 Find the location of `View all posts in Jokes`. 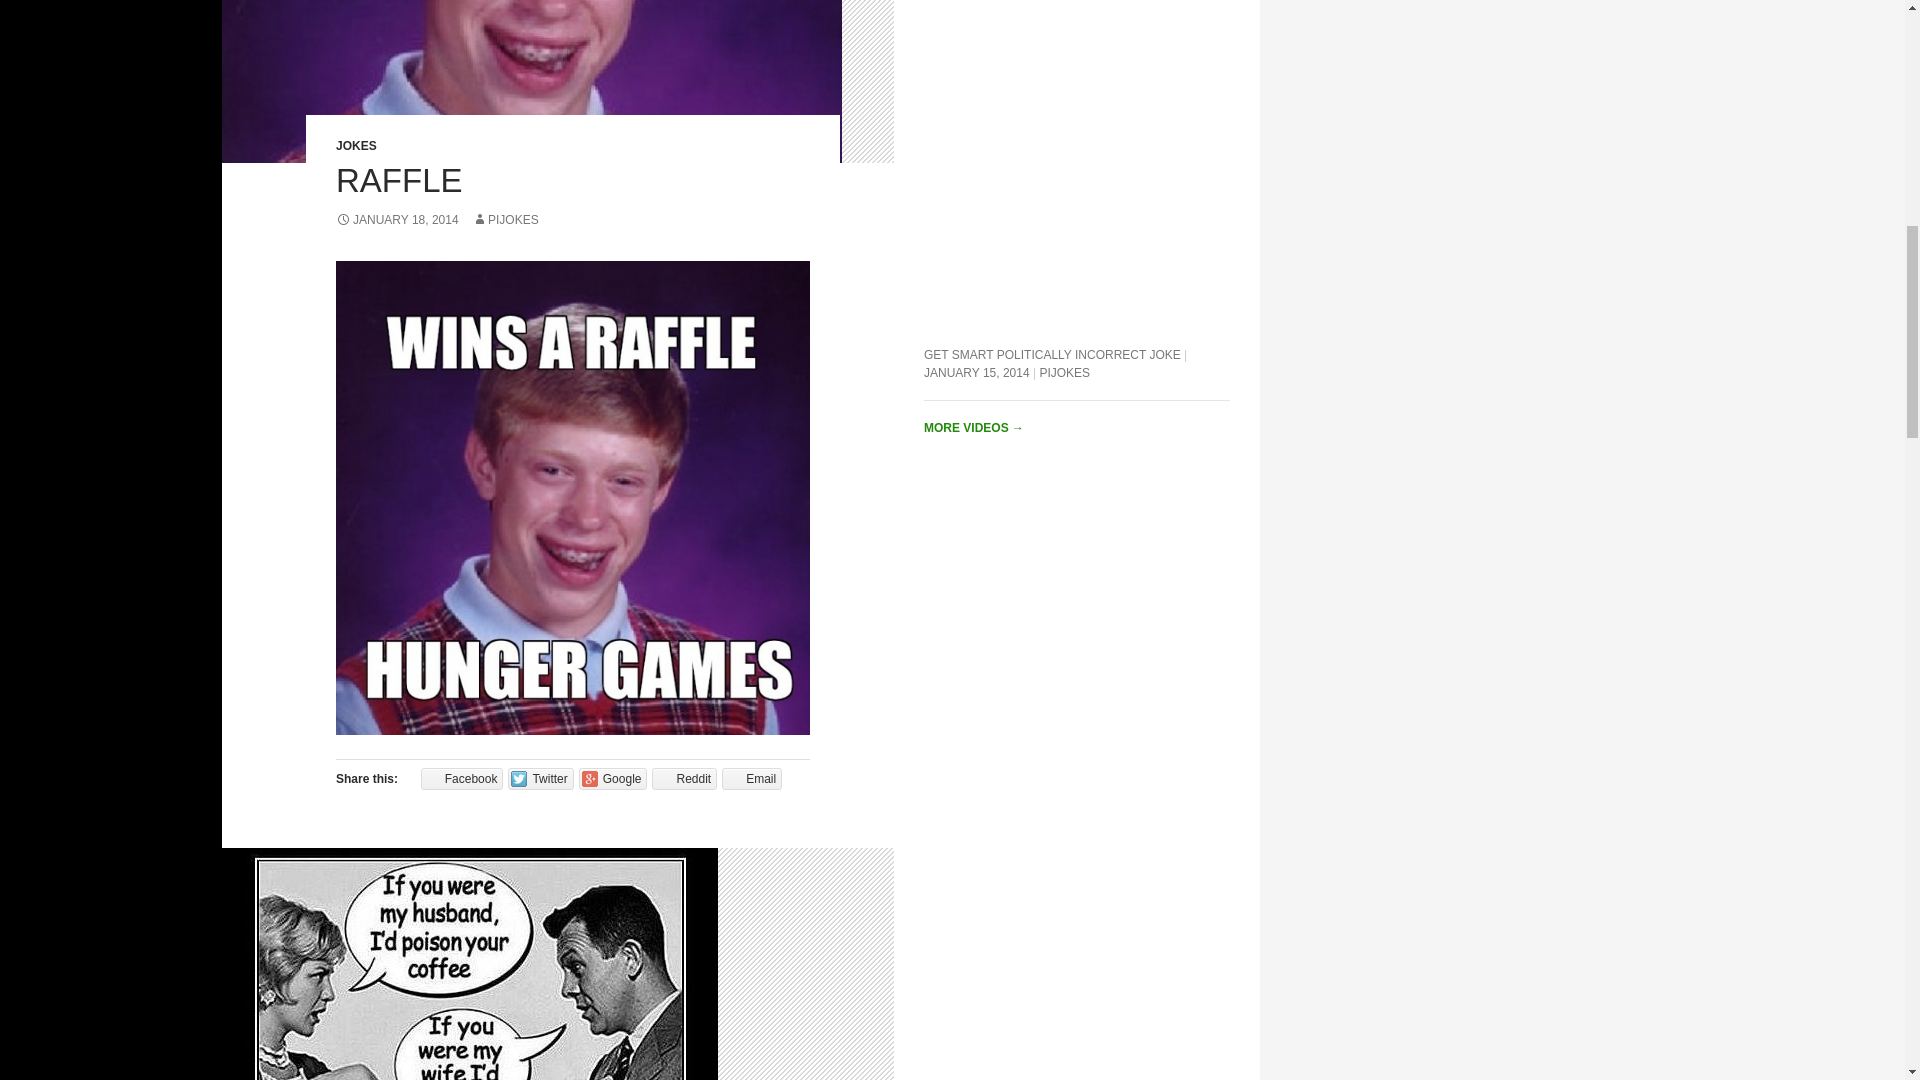

View all posts in Jokes is located at coordinates (356, 146).